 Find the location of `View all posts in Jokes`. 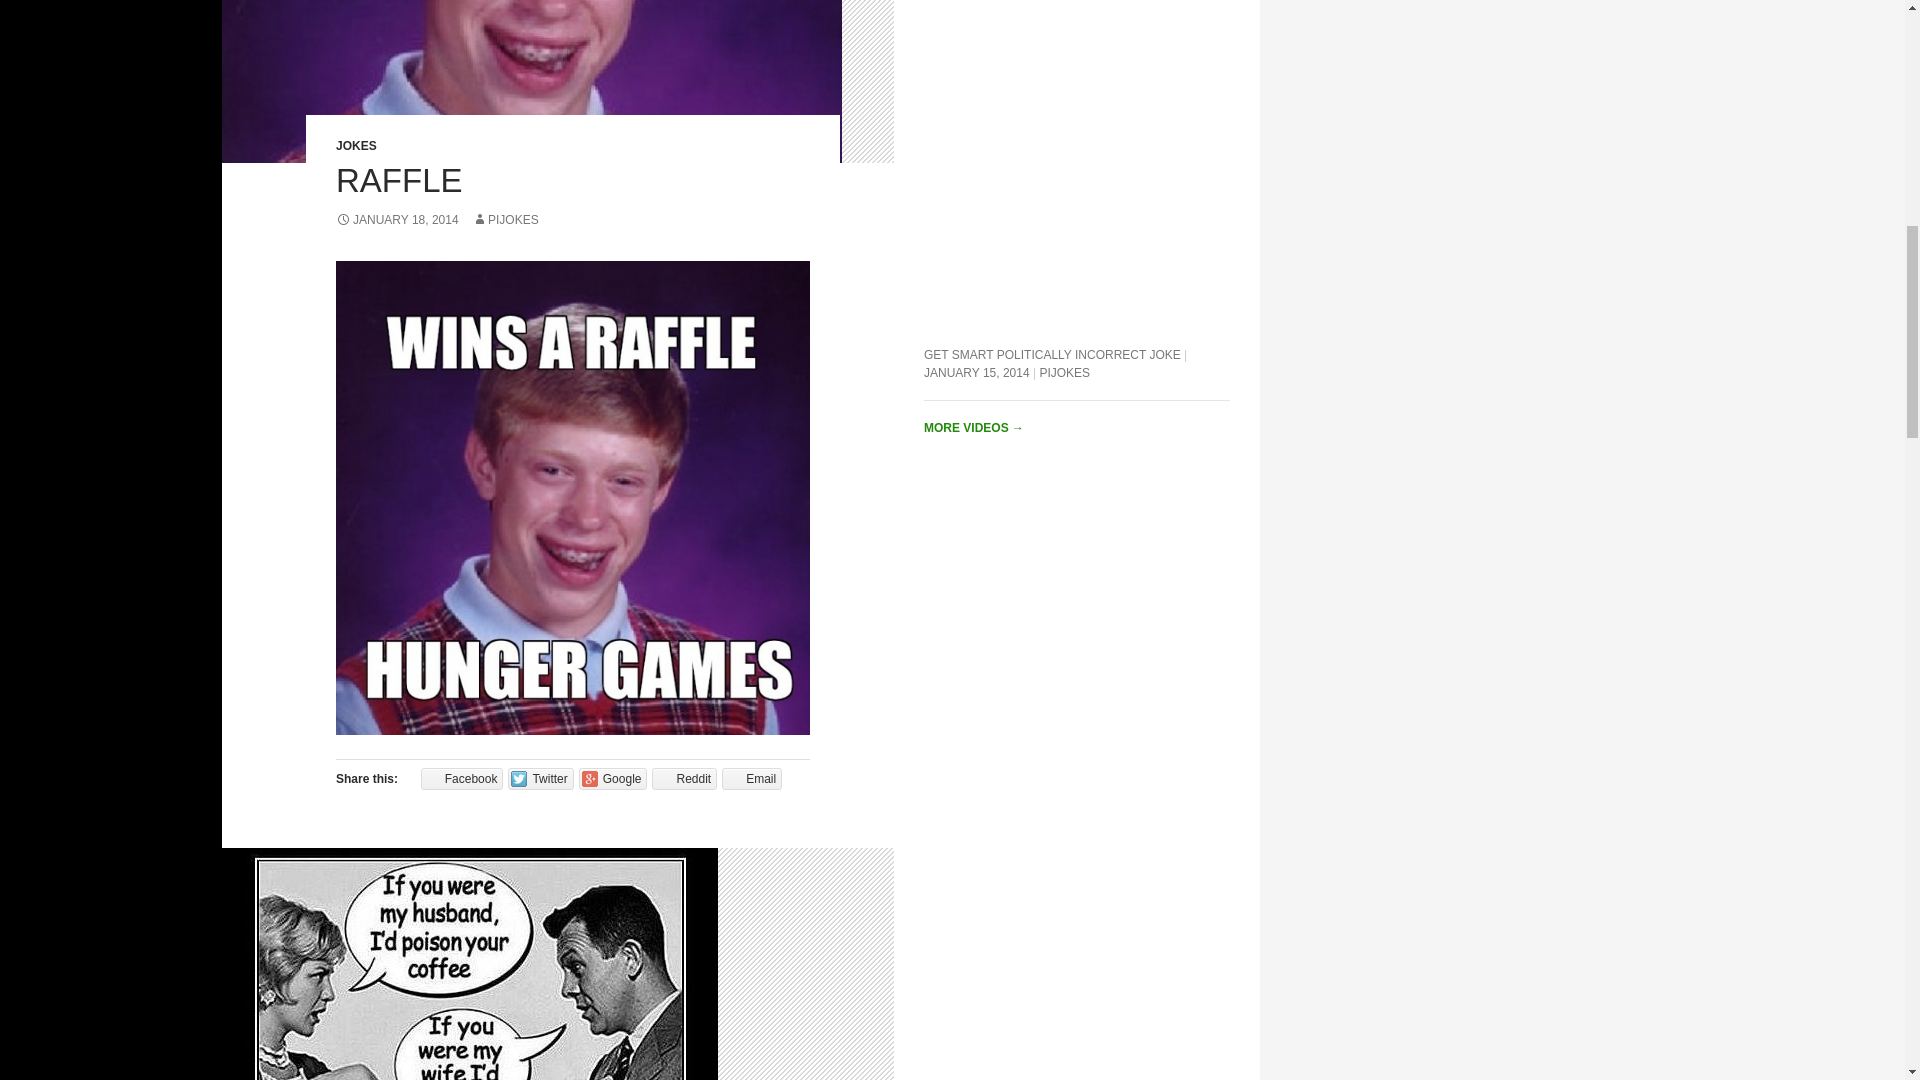

View all posts in Jokes is located at coordinates (356, 146).